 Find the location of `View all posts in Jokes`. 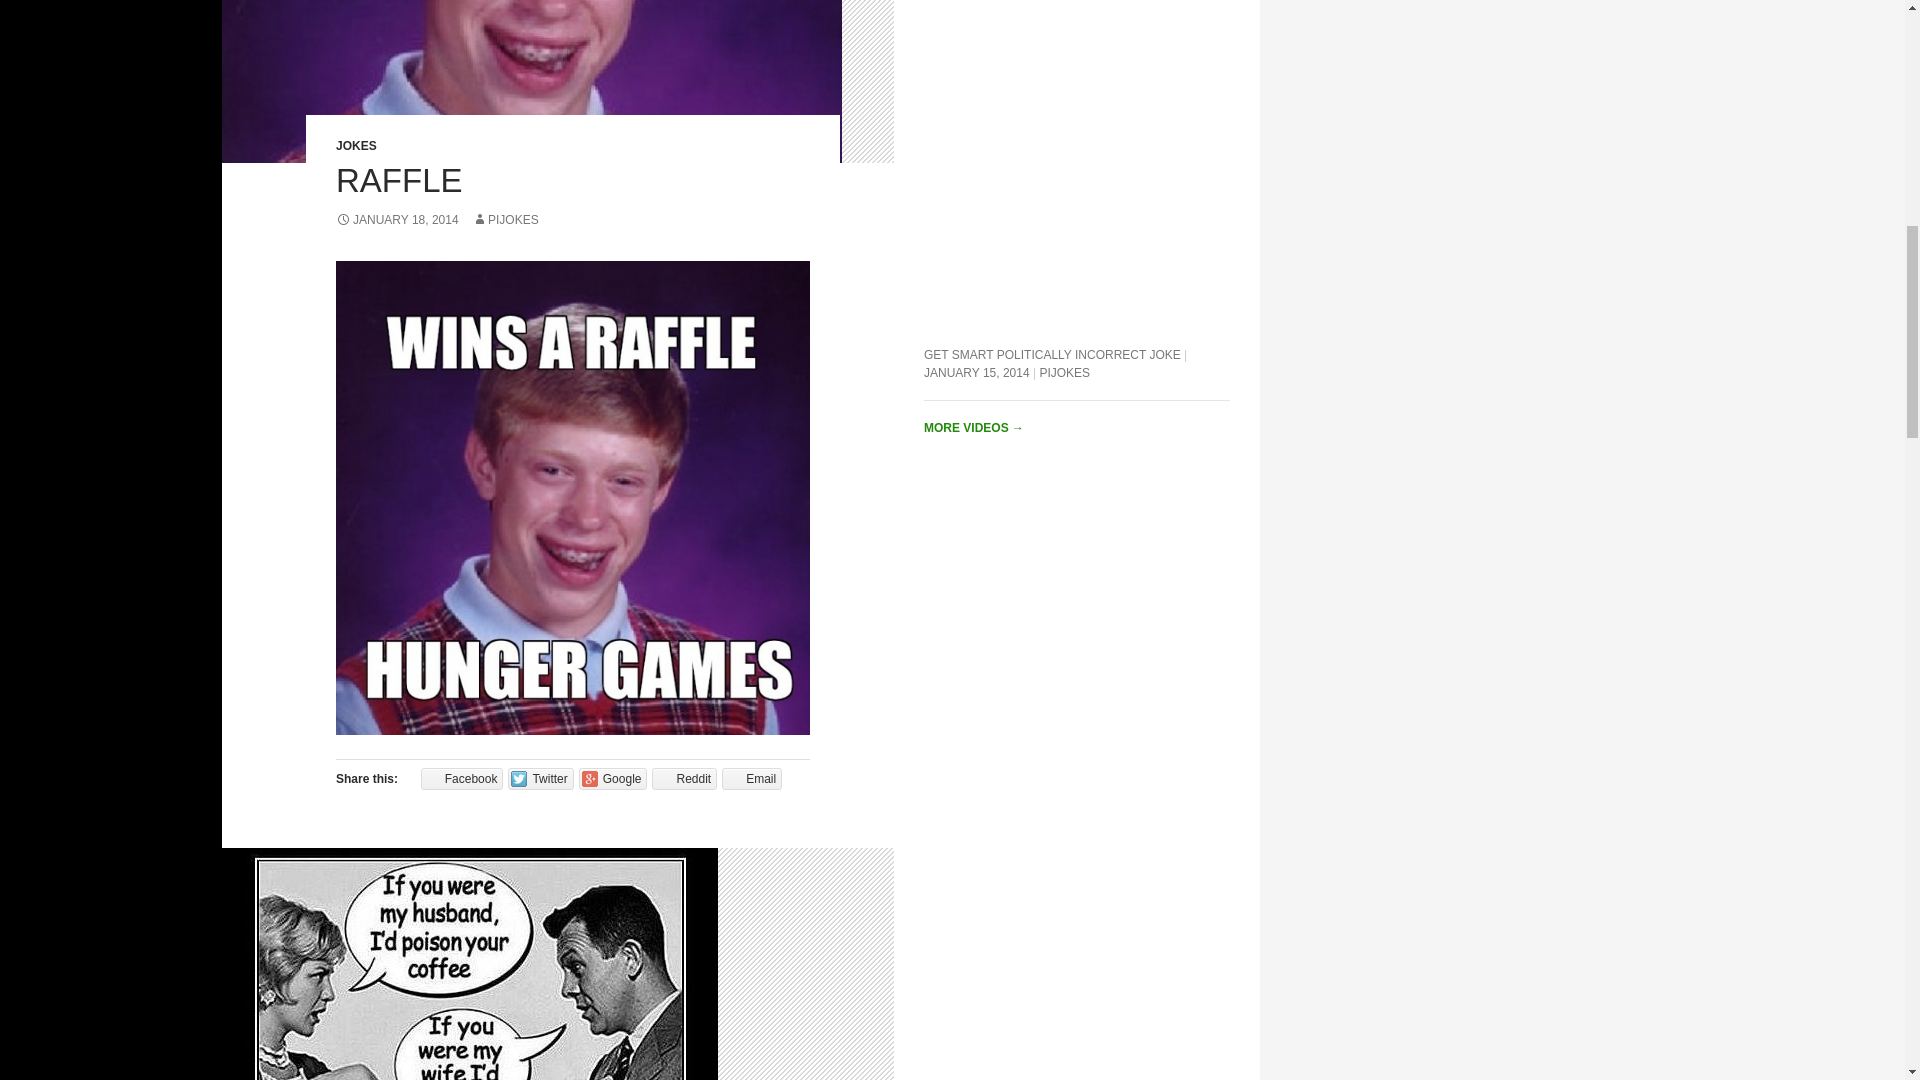

View all posts in Jokes is located at coordinates (356, 146).